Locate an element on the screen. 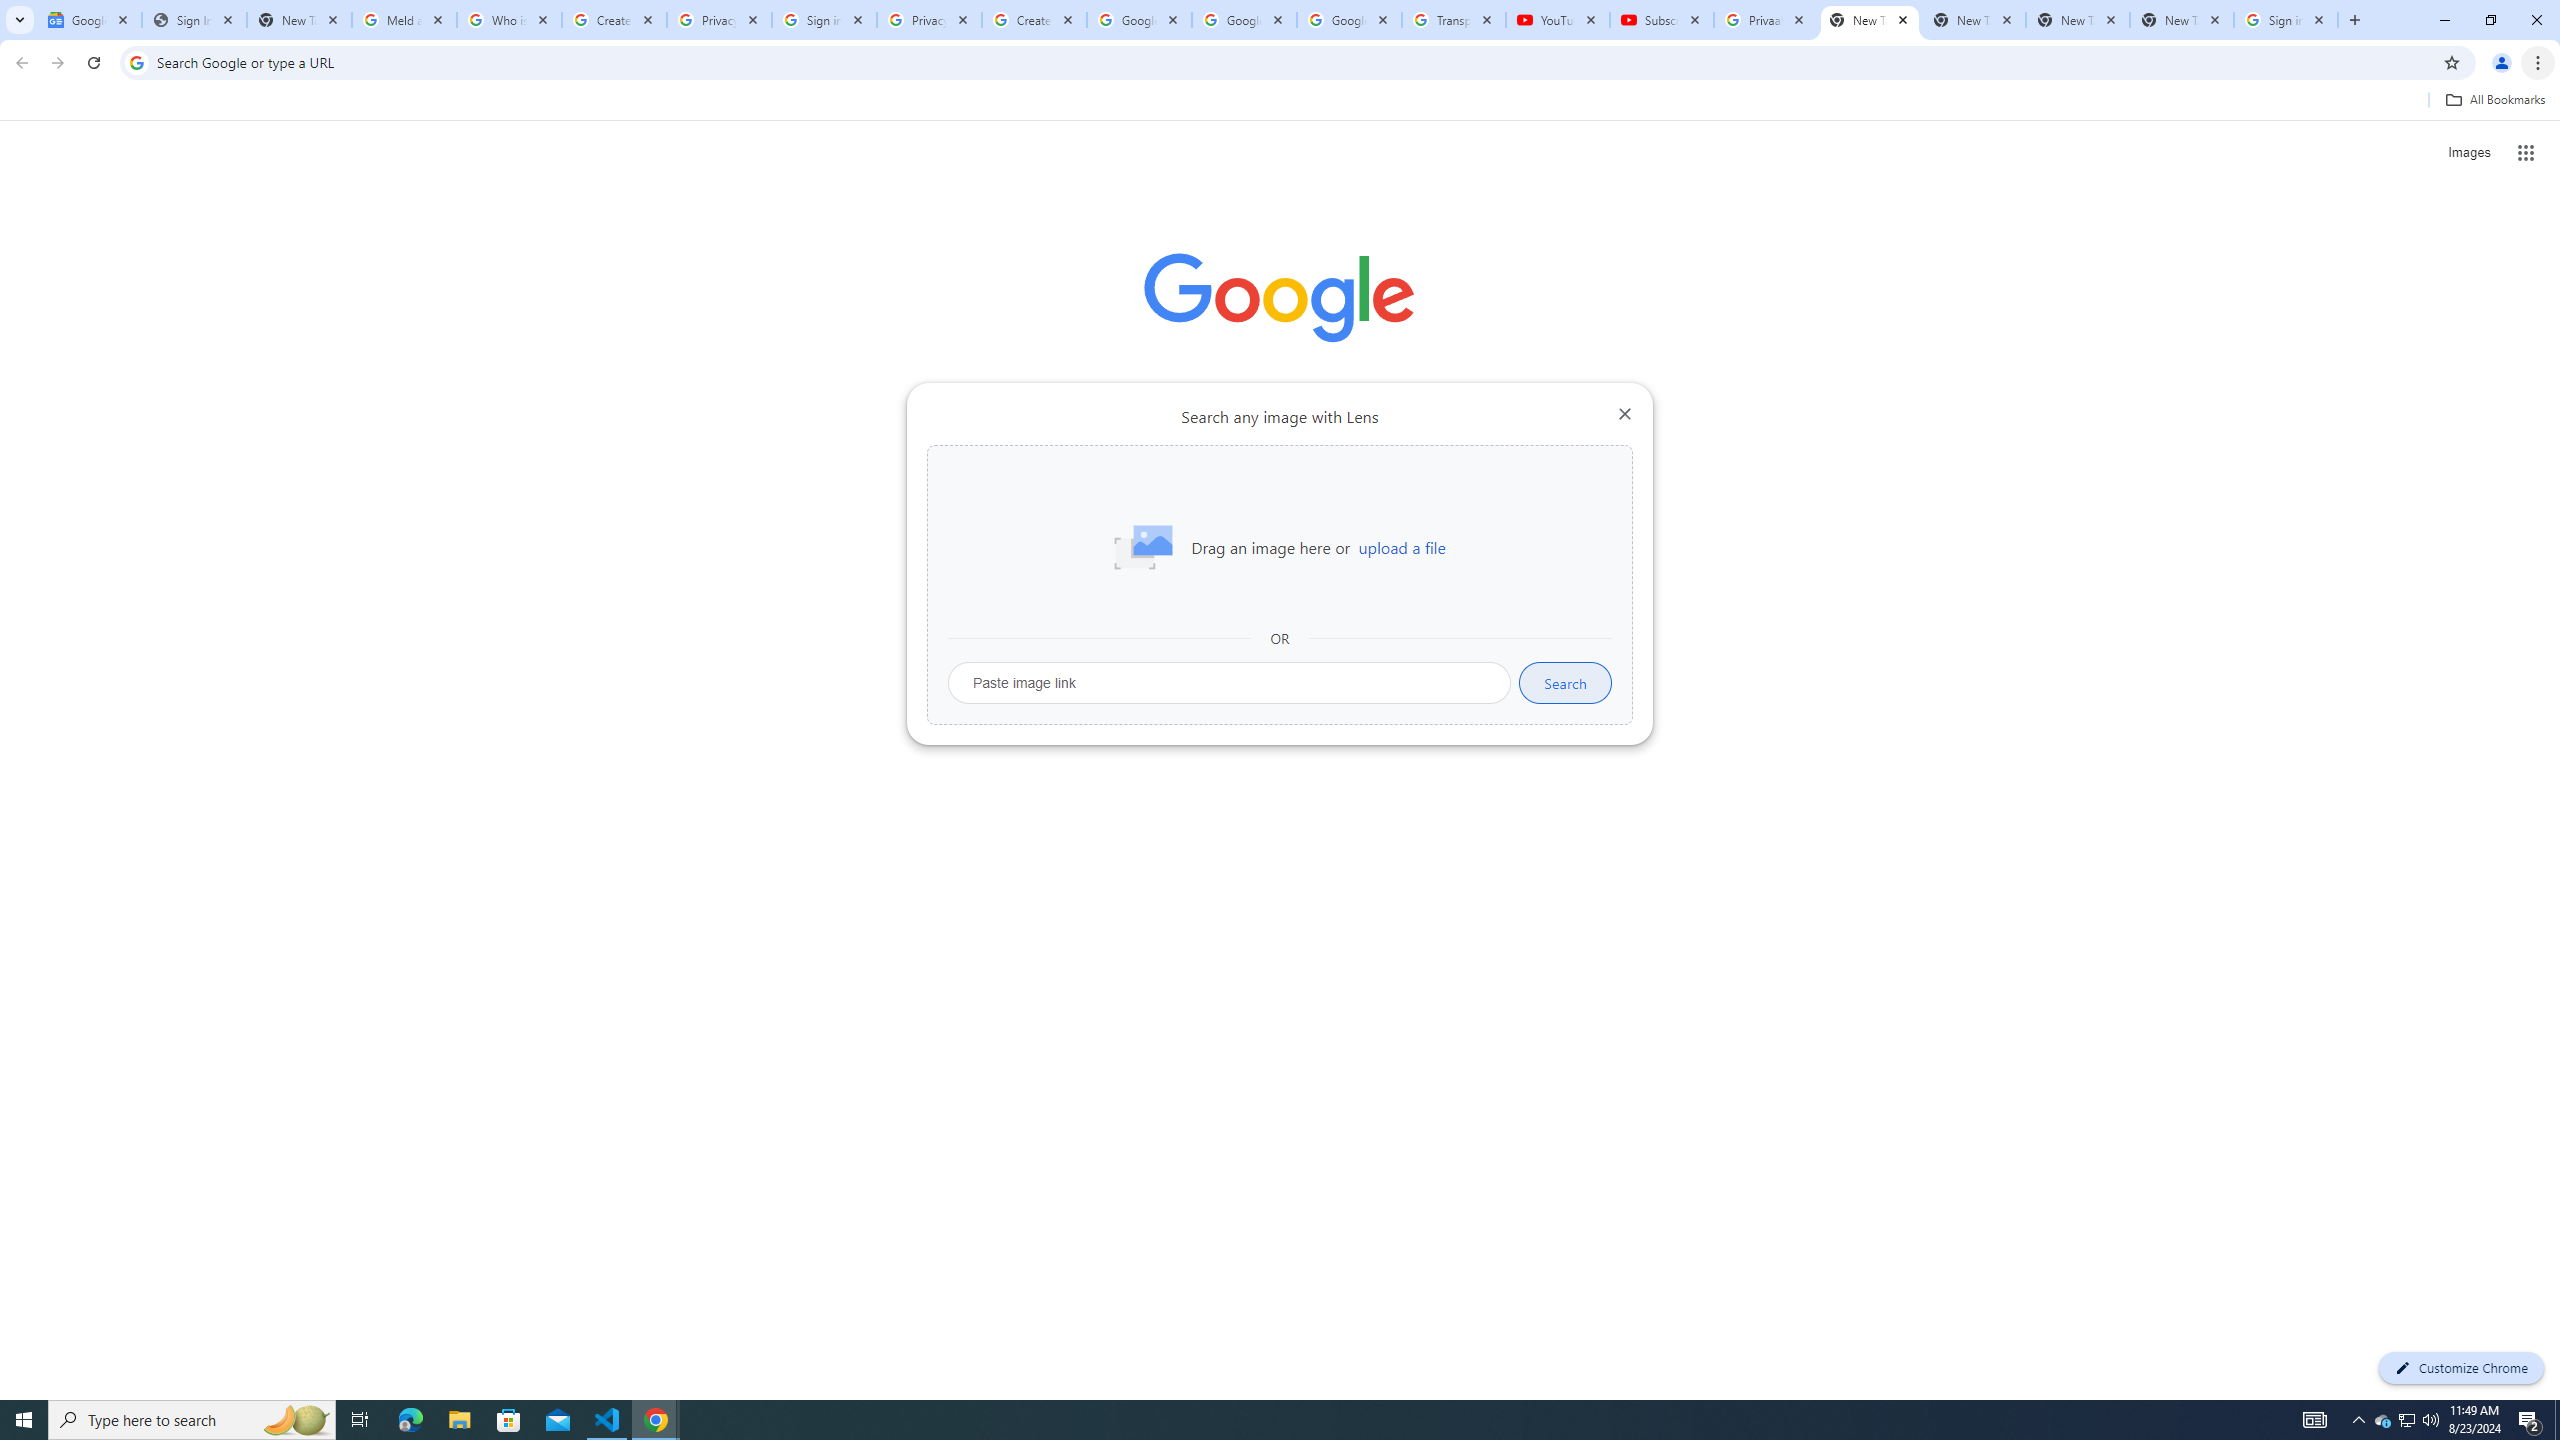  New Tab is located at coordinates (2182, 20).